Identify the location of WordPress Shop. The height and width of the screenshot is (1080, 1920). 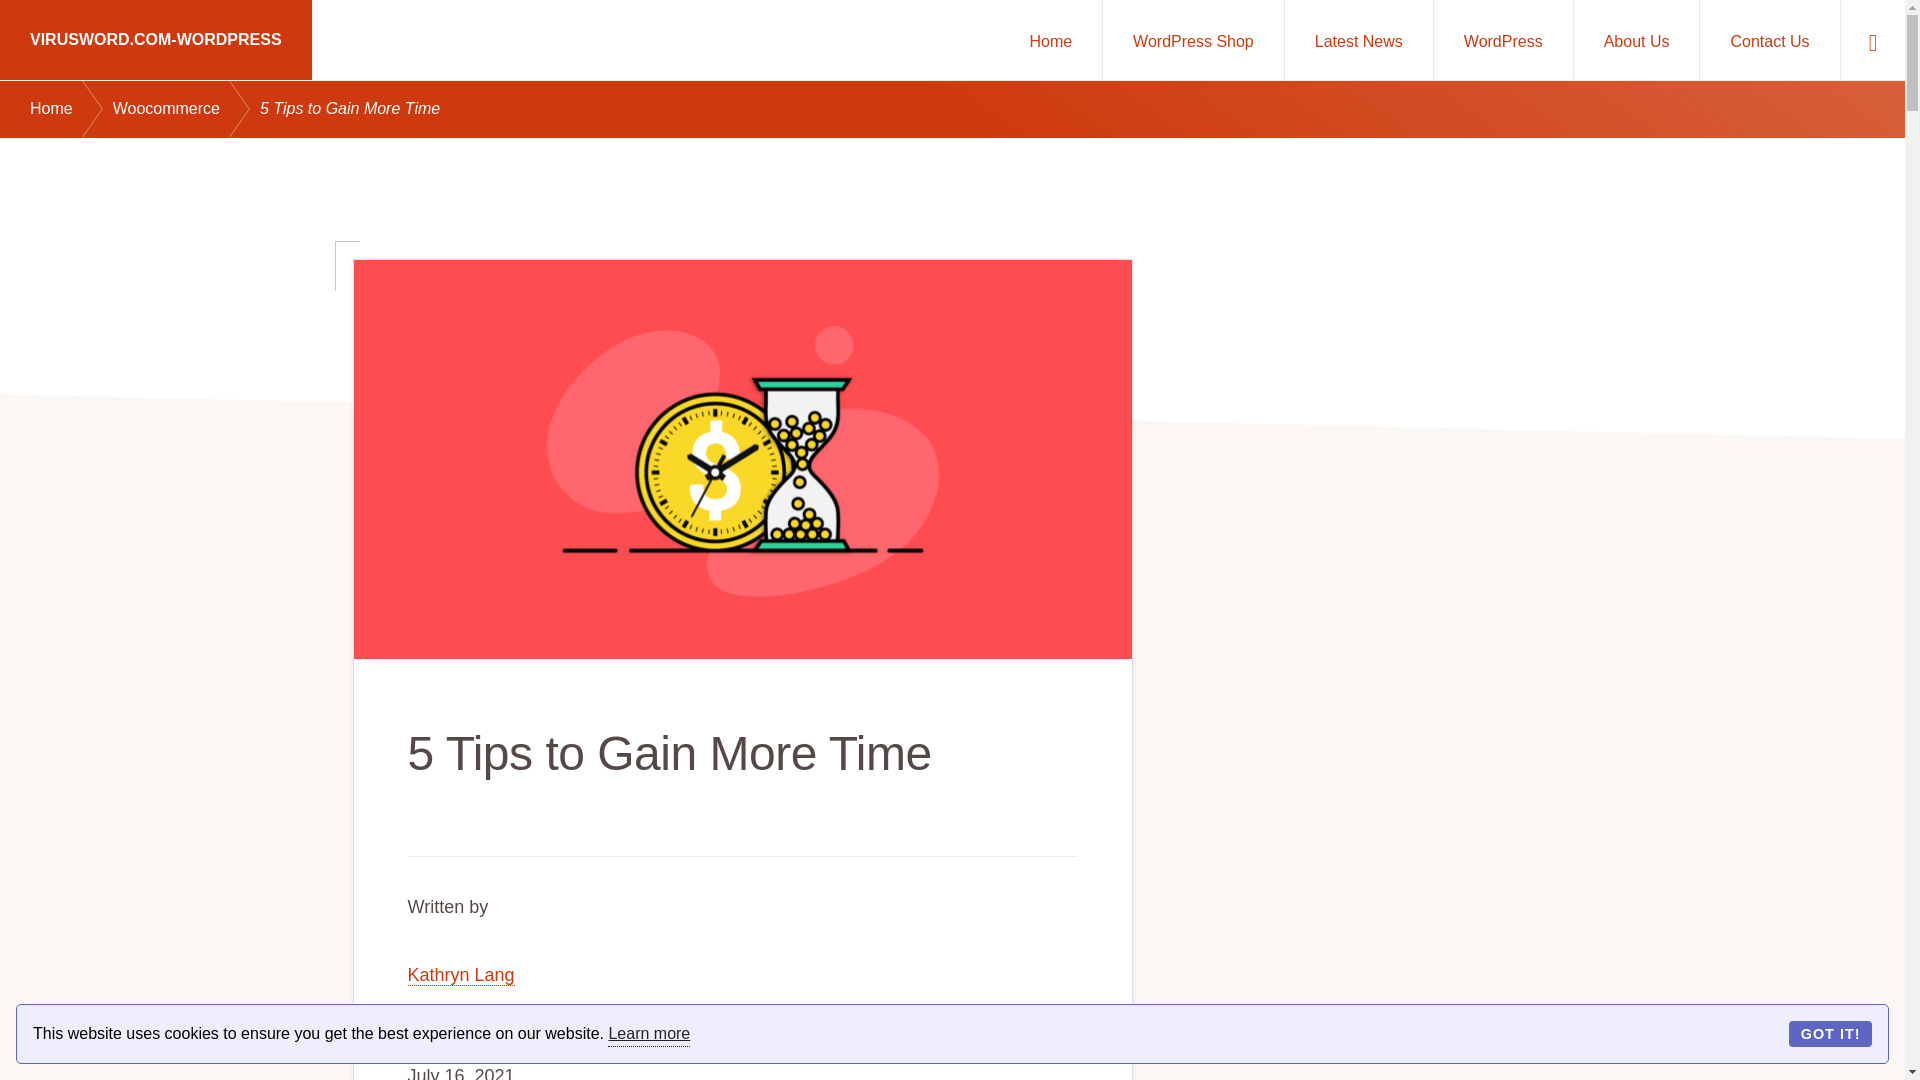
(1193, 40).